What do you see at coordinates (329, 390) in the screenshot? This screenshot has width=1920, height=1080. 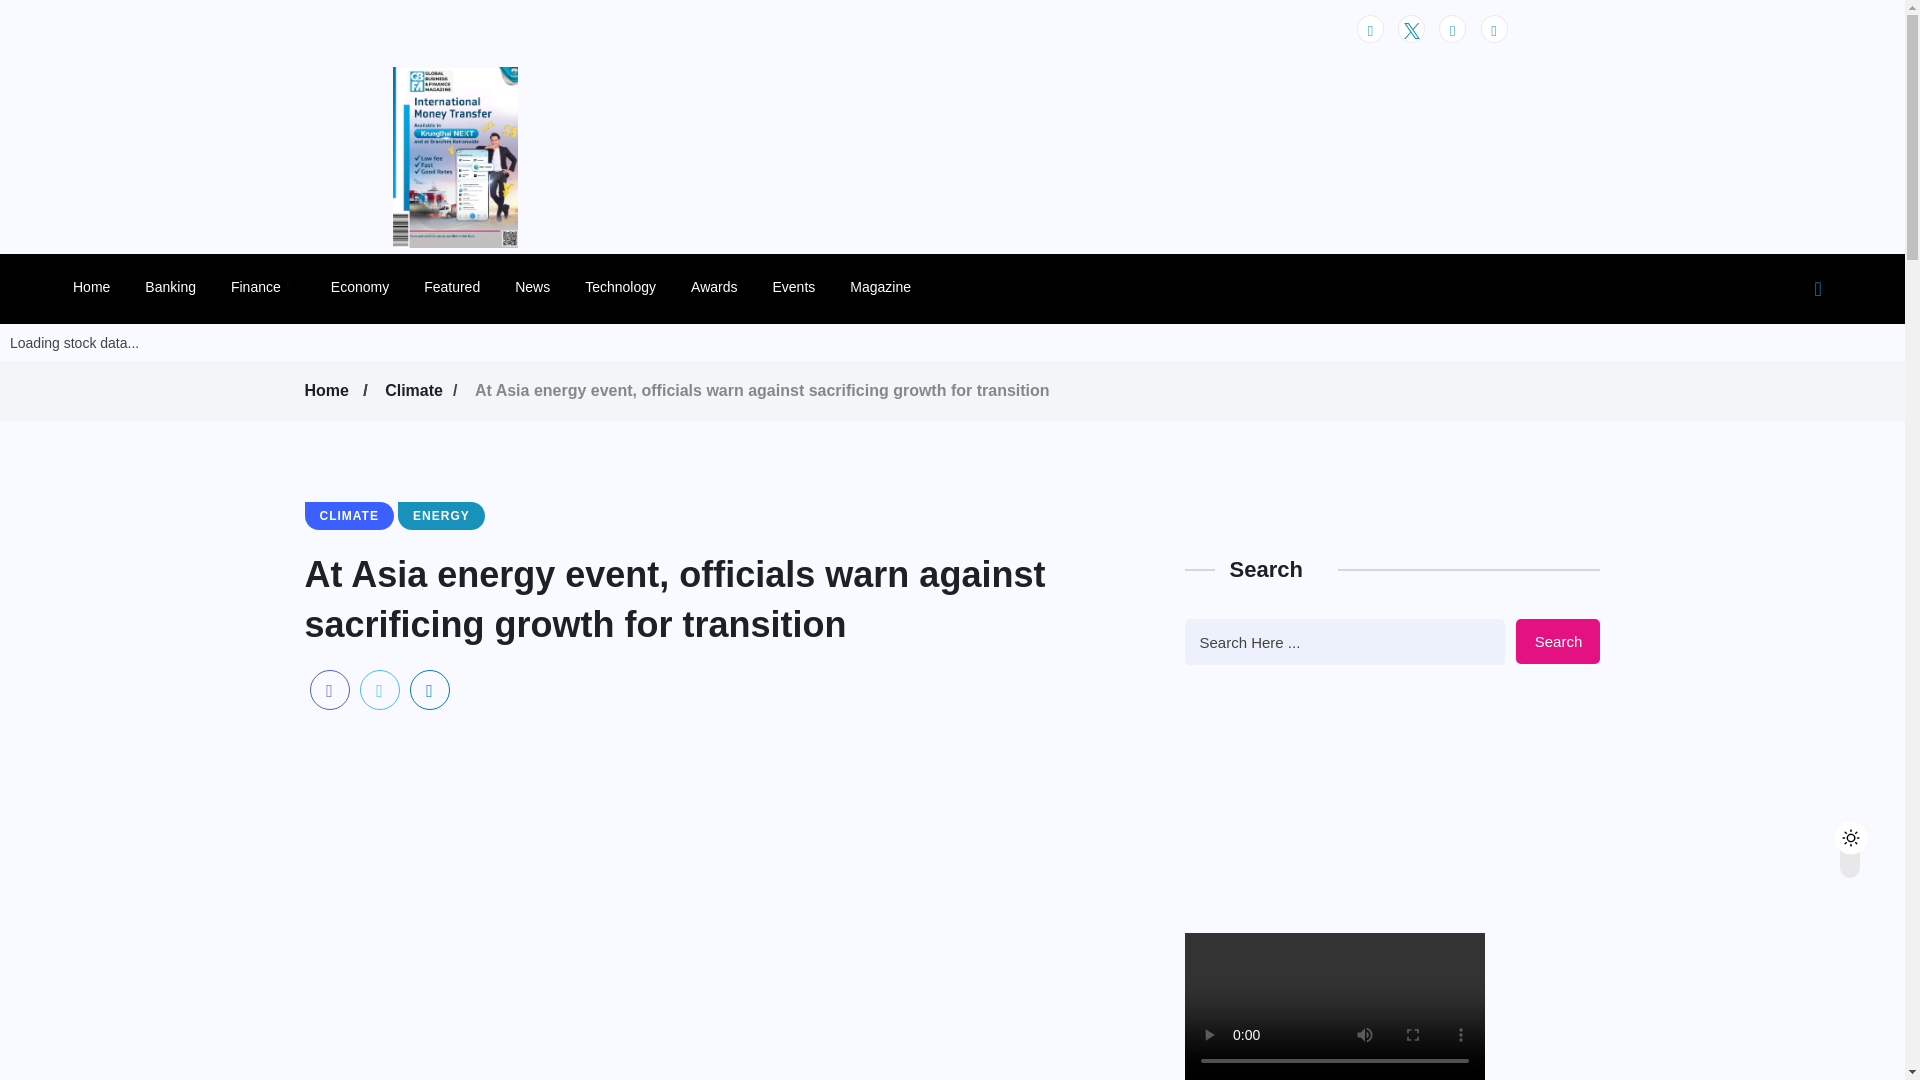 I see `Home` at bounding box center [329, 390].